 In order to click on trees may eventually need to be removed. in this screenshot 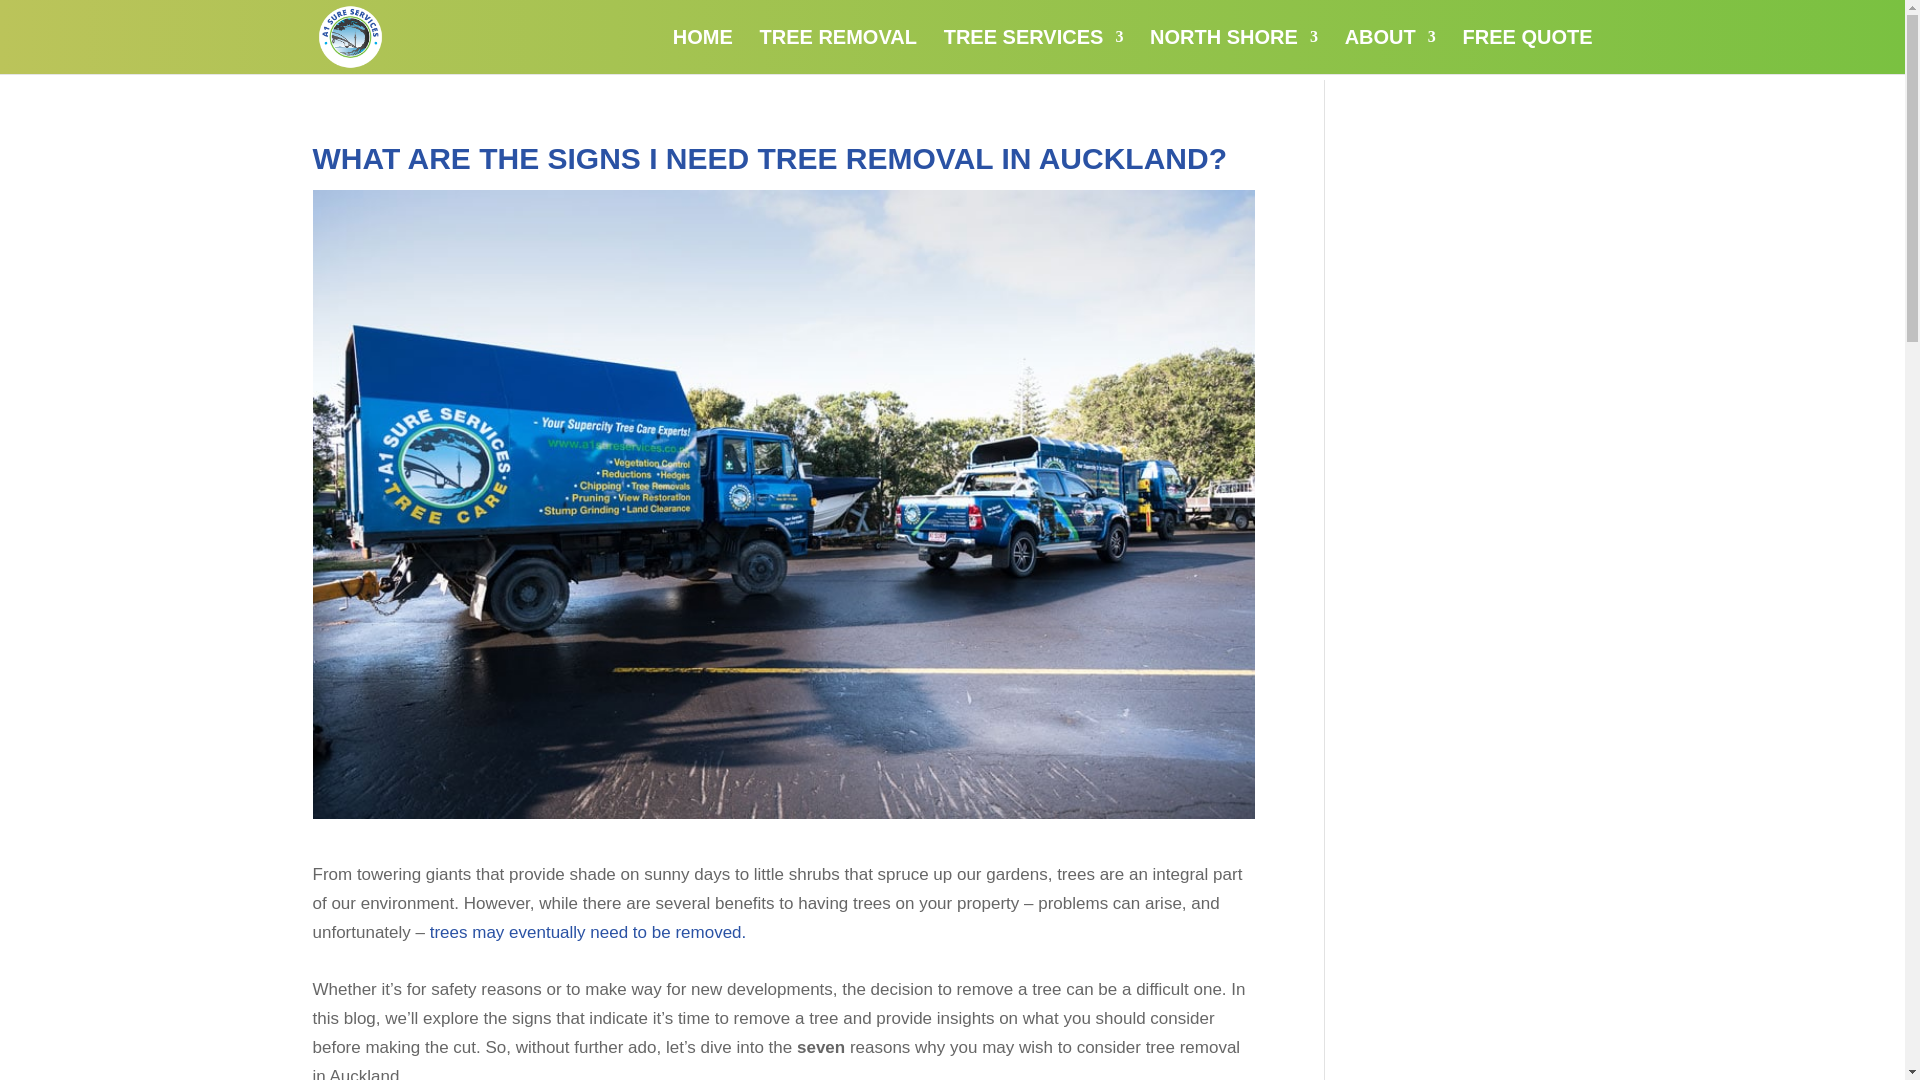, I will do `click(647, 946)`.